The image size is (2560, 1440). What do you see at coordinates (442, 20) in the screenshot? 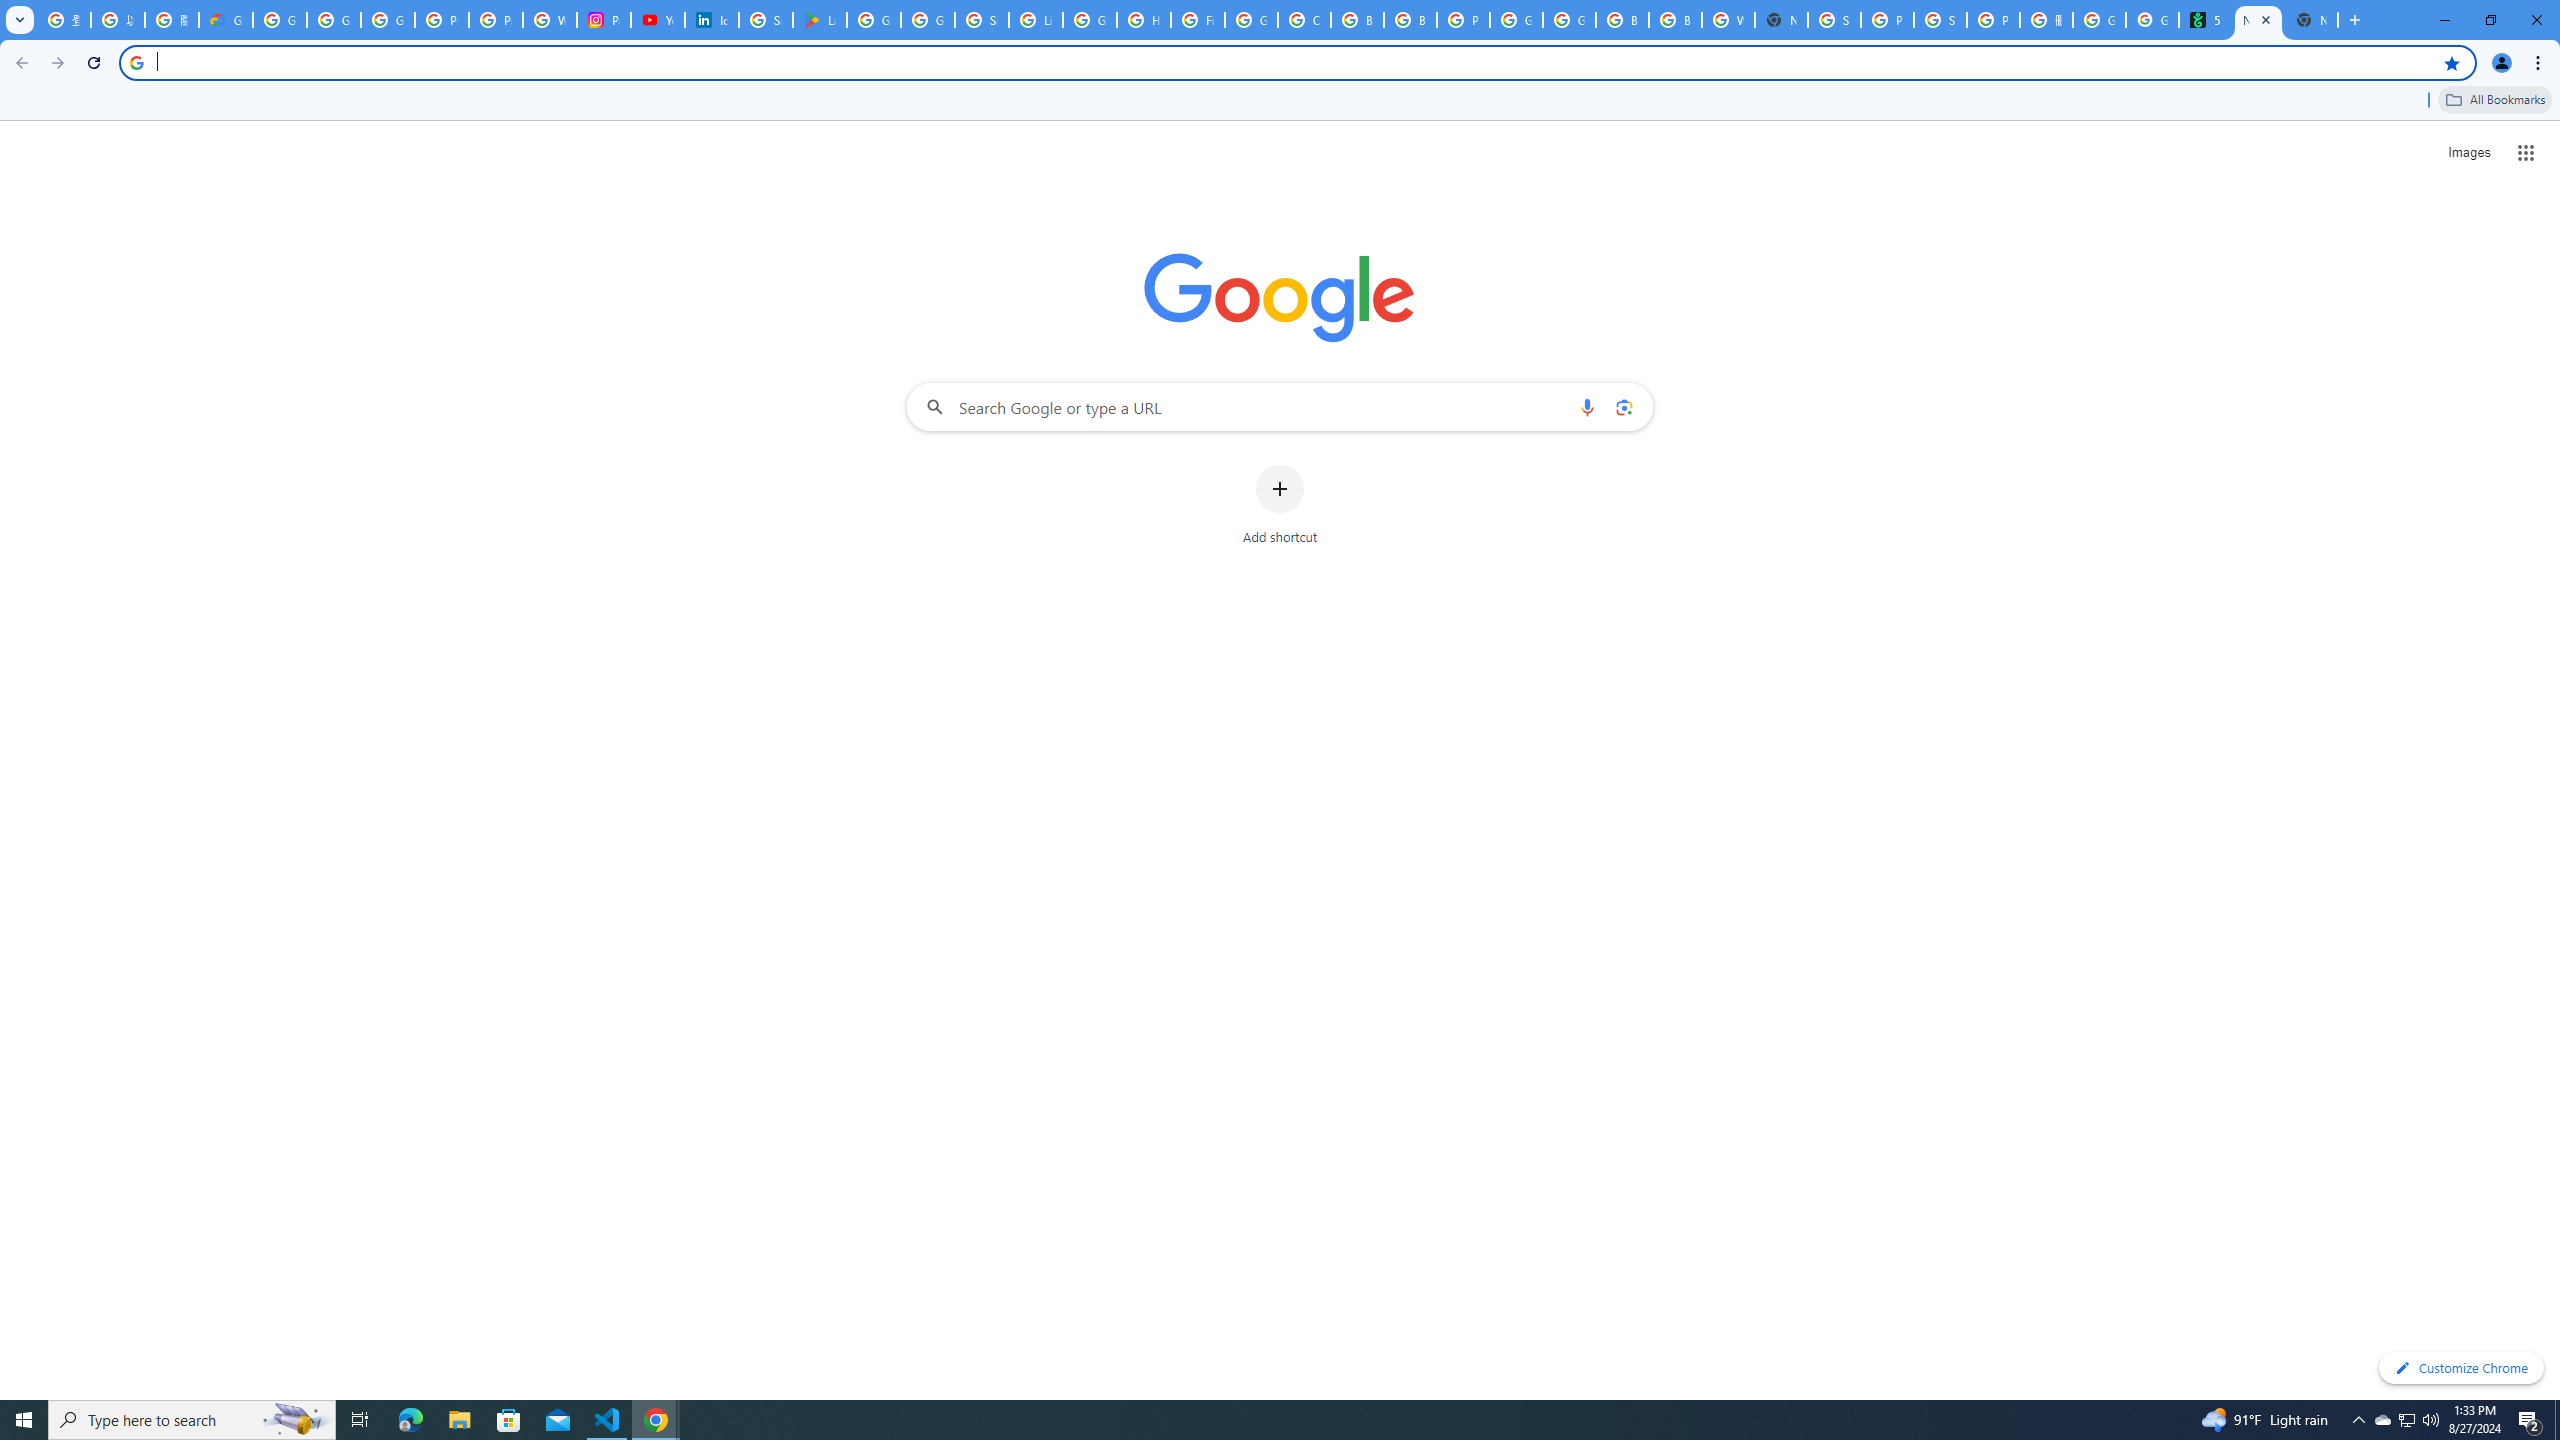
I see `Privacy Help Center - Policies Help` at bounding box center [442, 20].